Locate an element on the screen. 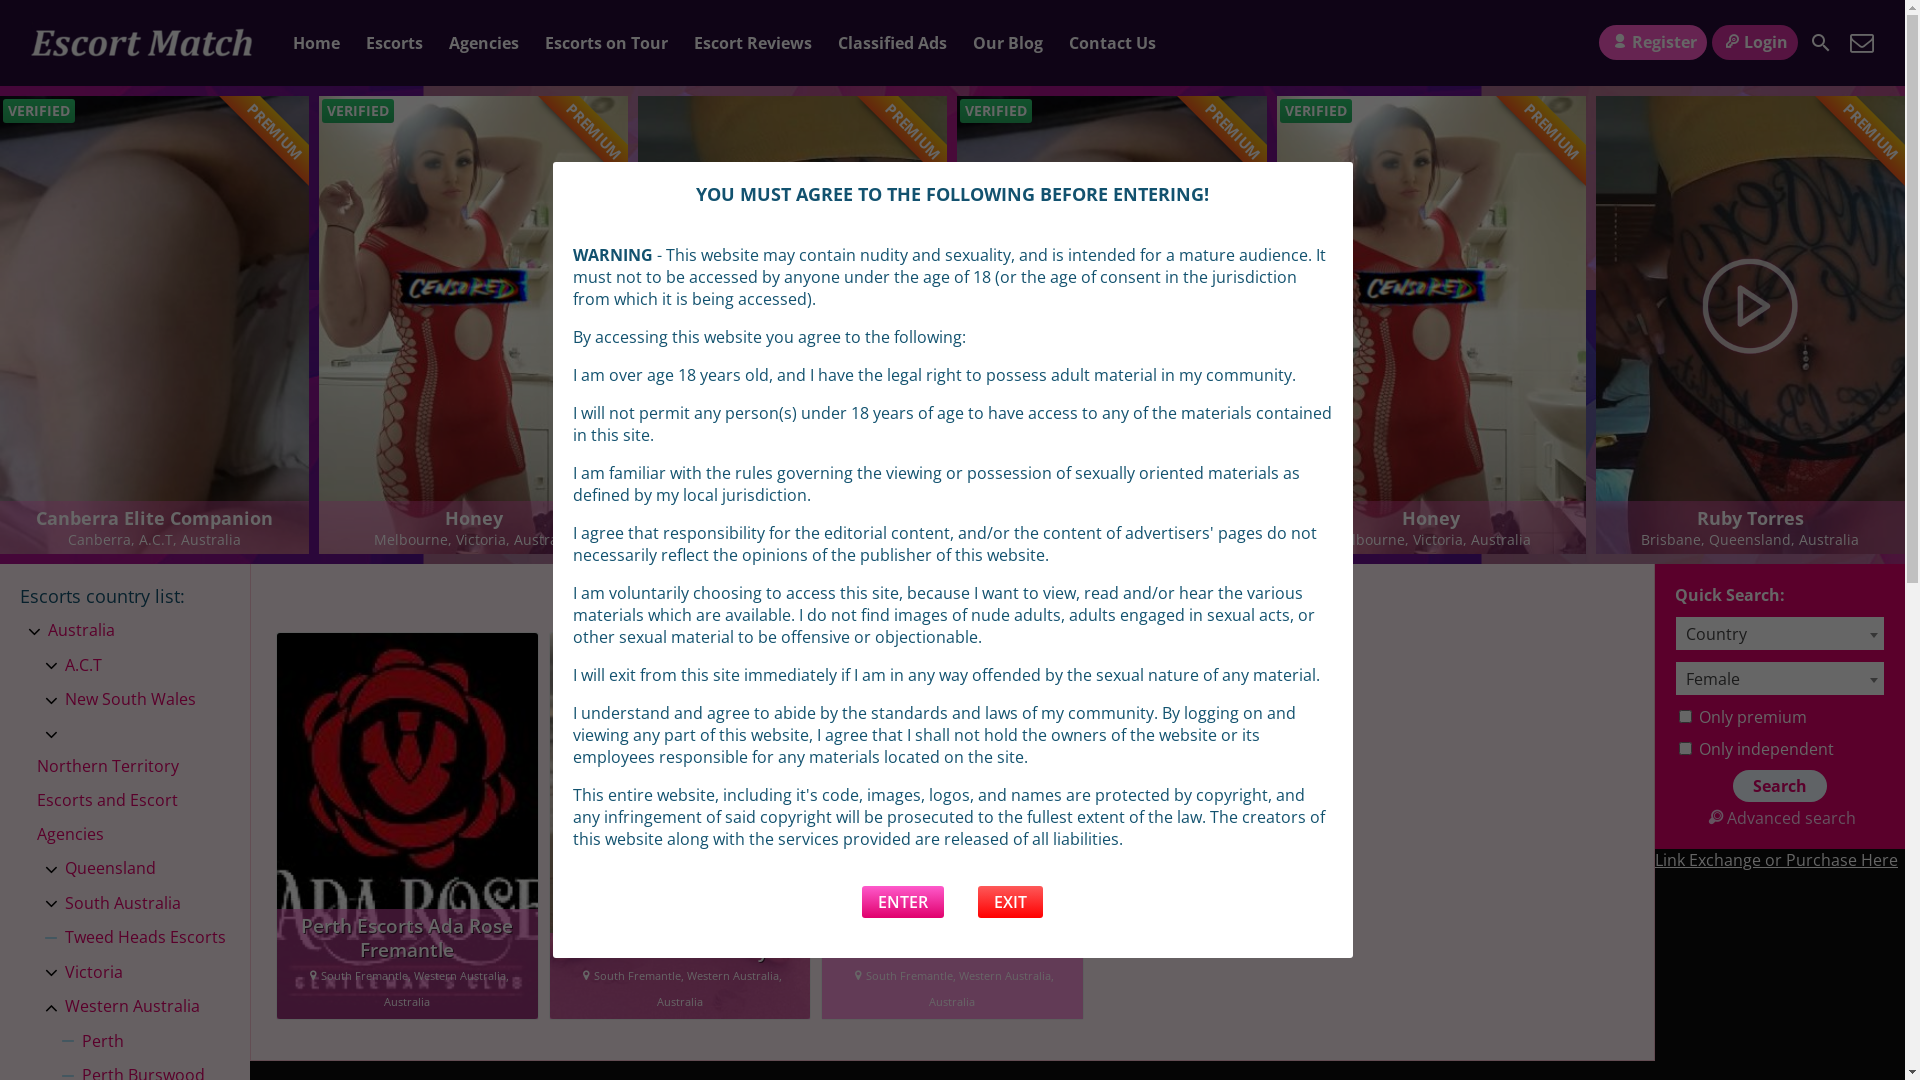 This screenshot has height=1080, width=1920. Escorts is located at coordinates (394, 44).